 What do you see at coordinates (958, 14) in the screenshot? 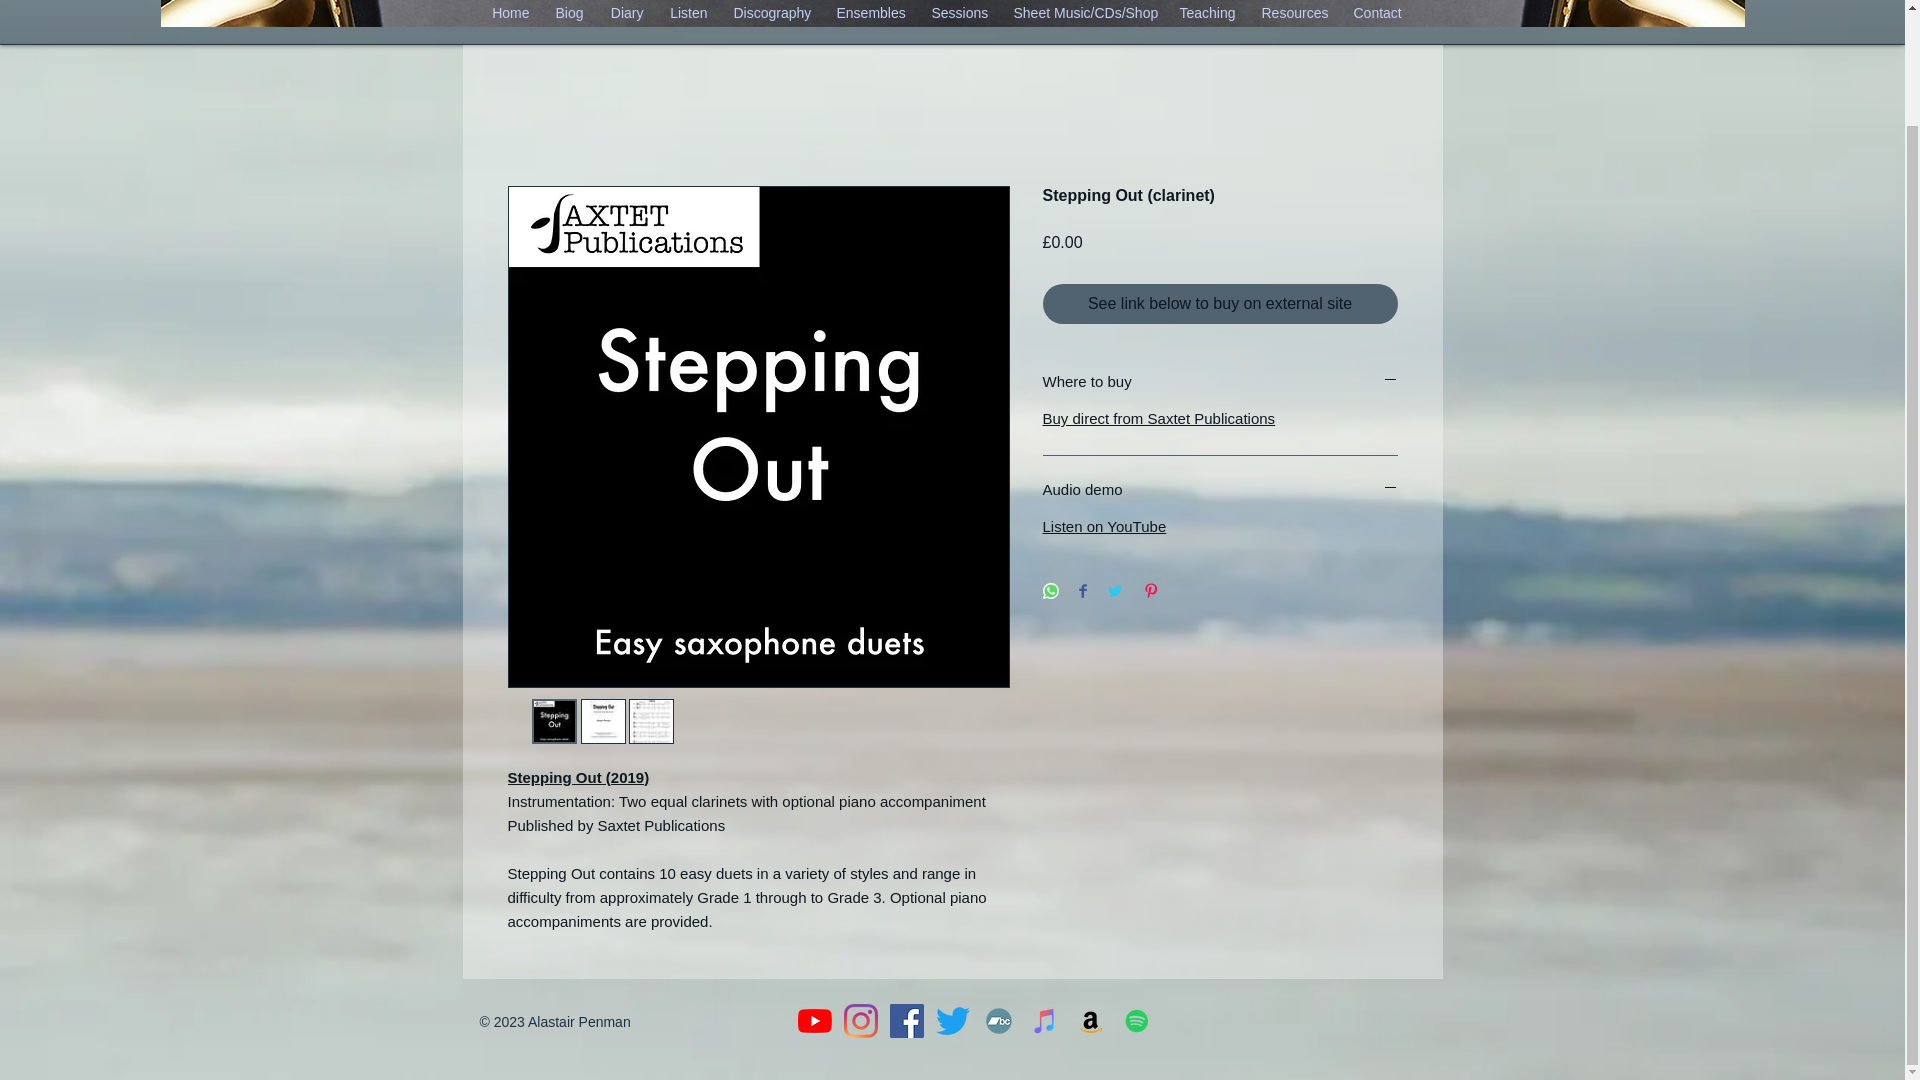
I see `Sessions` at bounding box center [958, 14].